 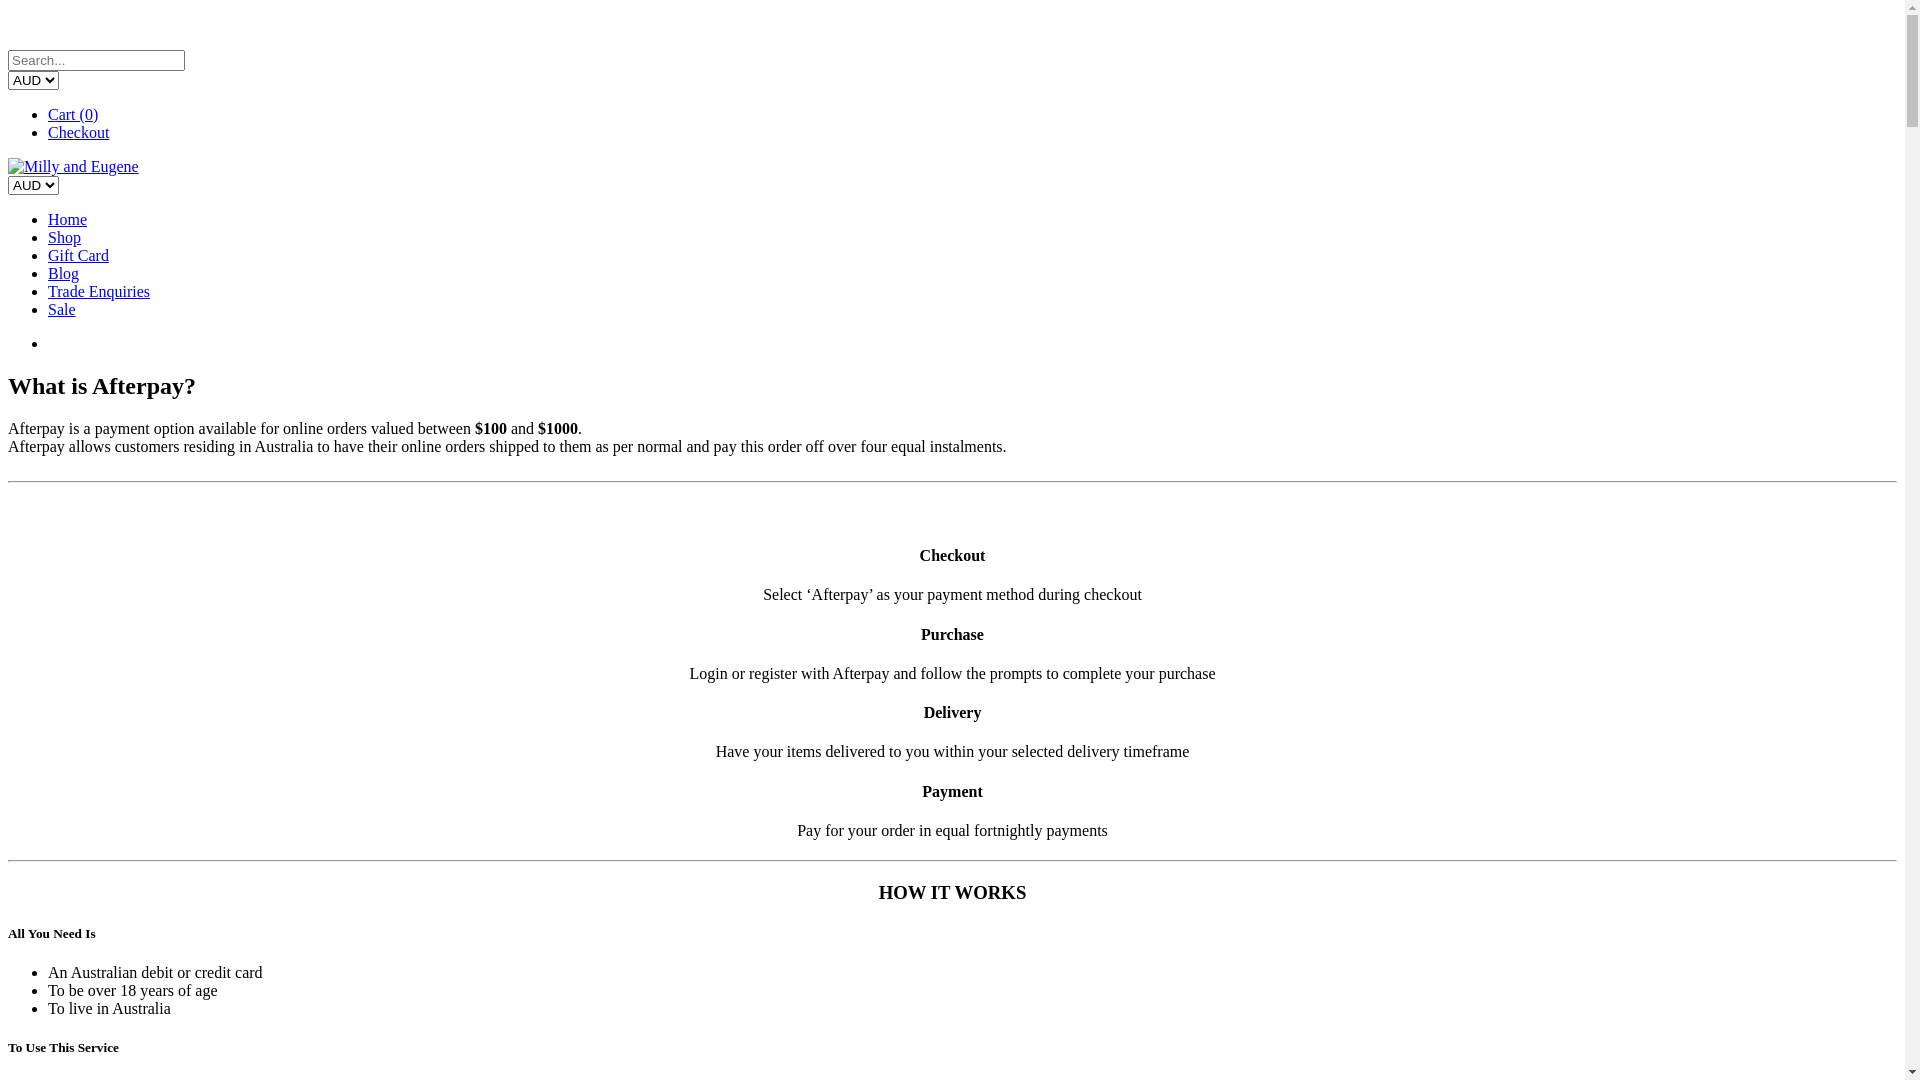 I want to click on Checkout, so click(x=78, y=132).